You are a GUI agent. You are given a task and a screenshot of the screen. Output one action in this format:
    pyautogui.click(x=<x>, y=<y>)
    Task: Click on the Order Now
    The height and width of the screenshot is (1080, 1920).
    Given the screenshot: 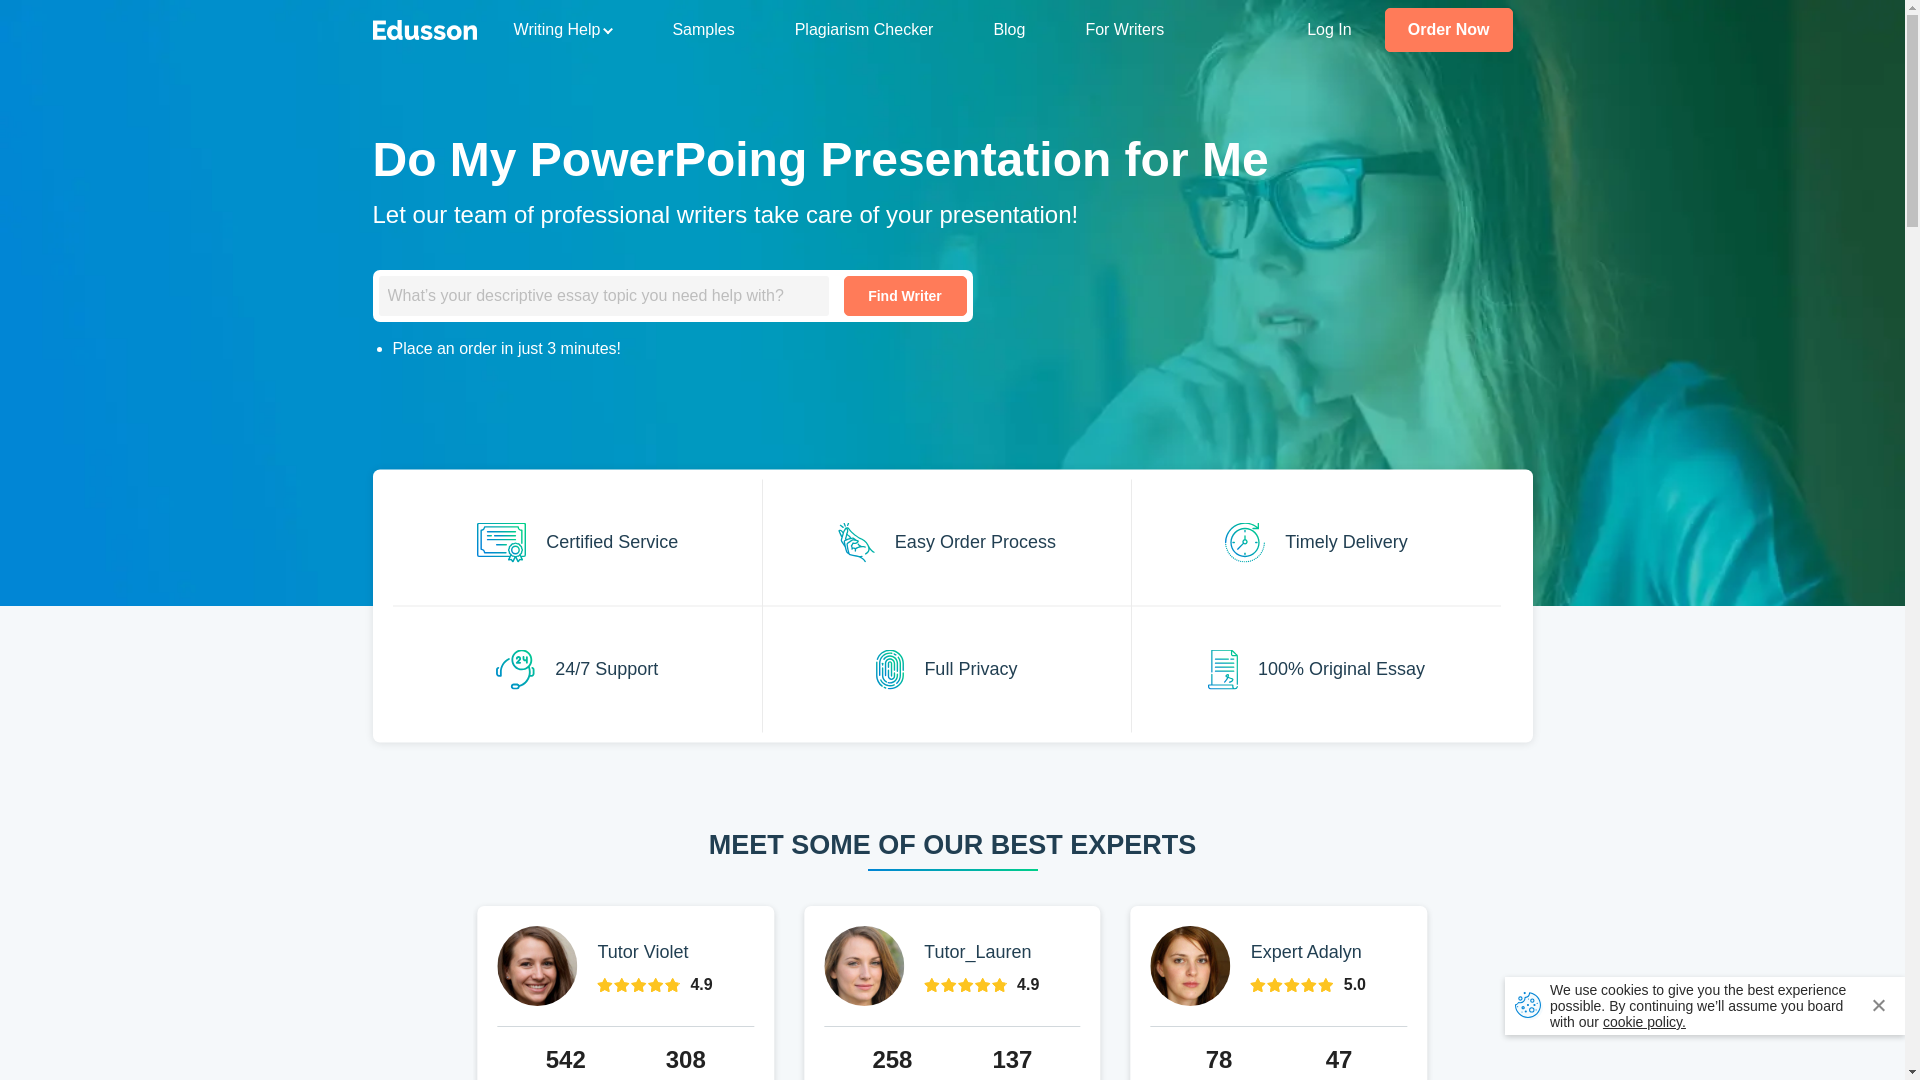 What is the action you would take?
    pyautogui.click(x=1448, y=29)
    